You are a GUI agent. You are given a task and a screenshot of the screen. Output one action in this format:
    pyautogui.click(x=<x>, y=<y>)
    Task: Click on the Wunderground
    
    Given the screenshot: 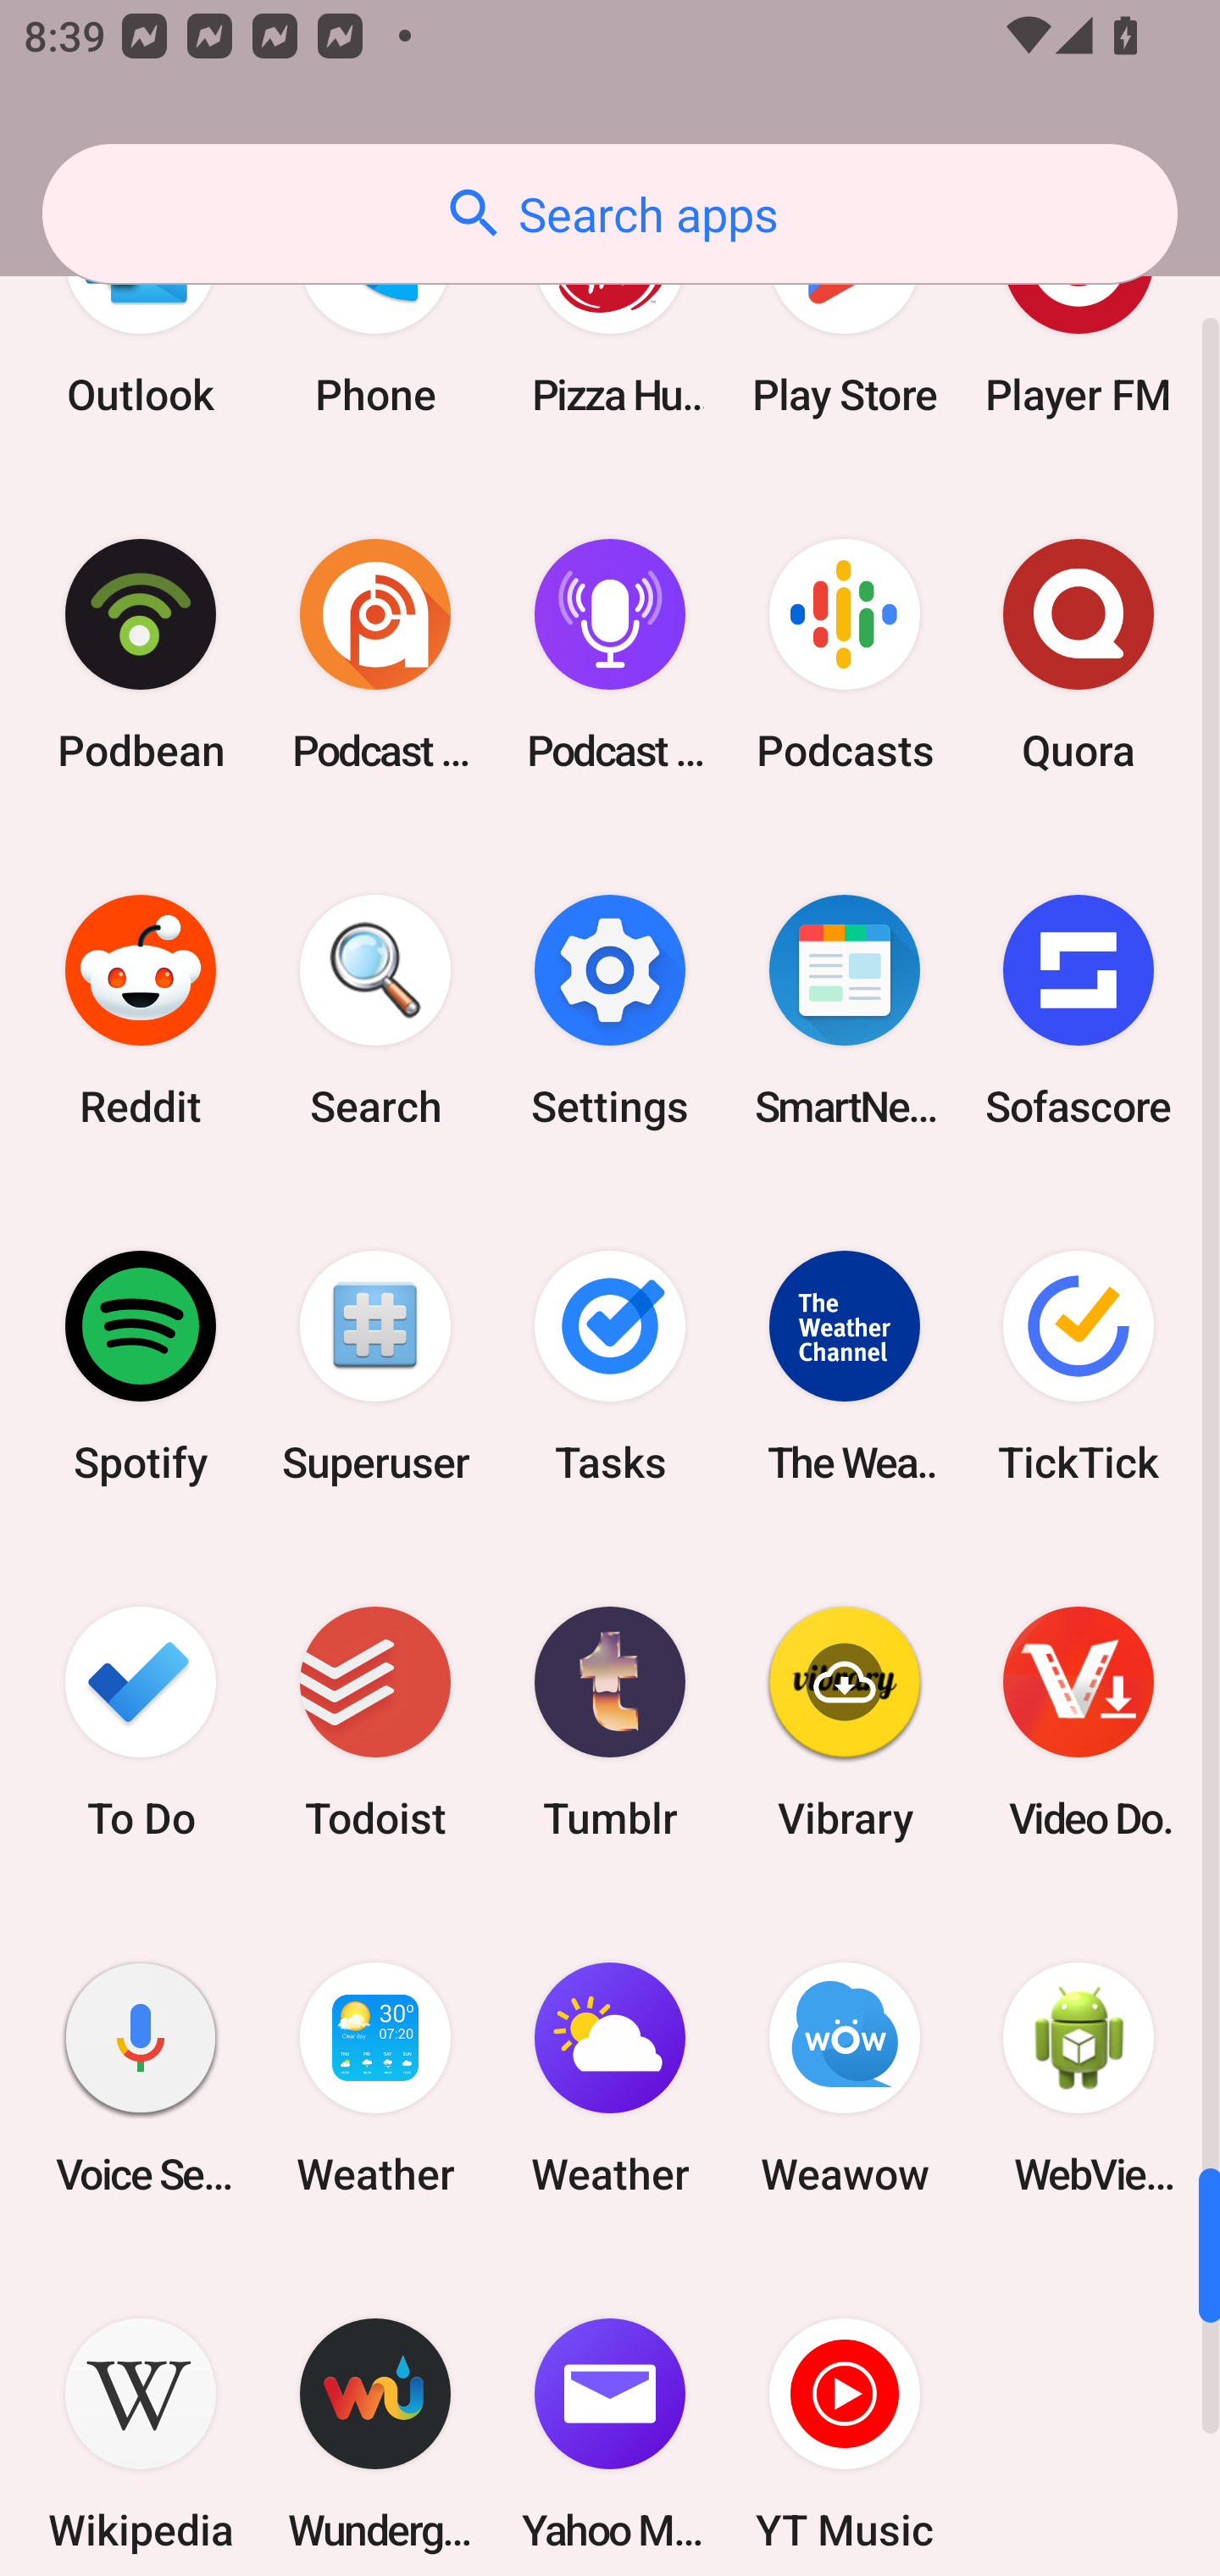 What is the action you would take?
    pyautogui.click(x=375, y=2417)
    